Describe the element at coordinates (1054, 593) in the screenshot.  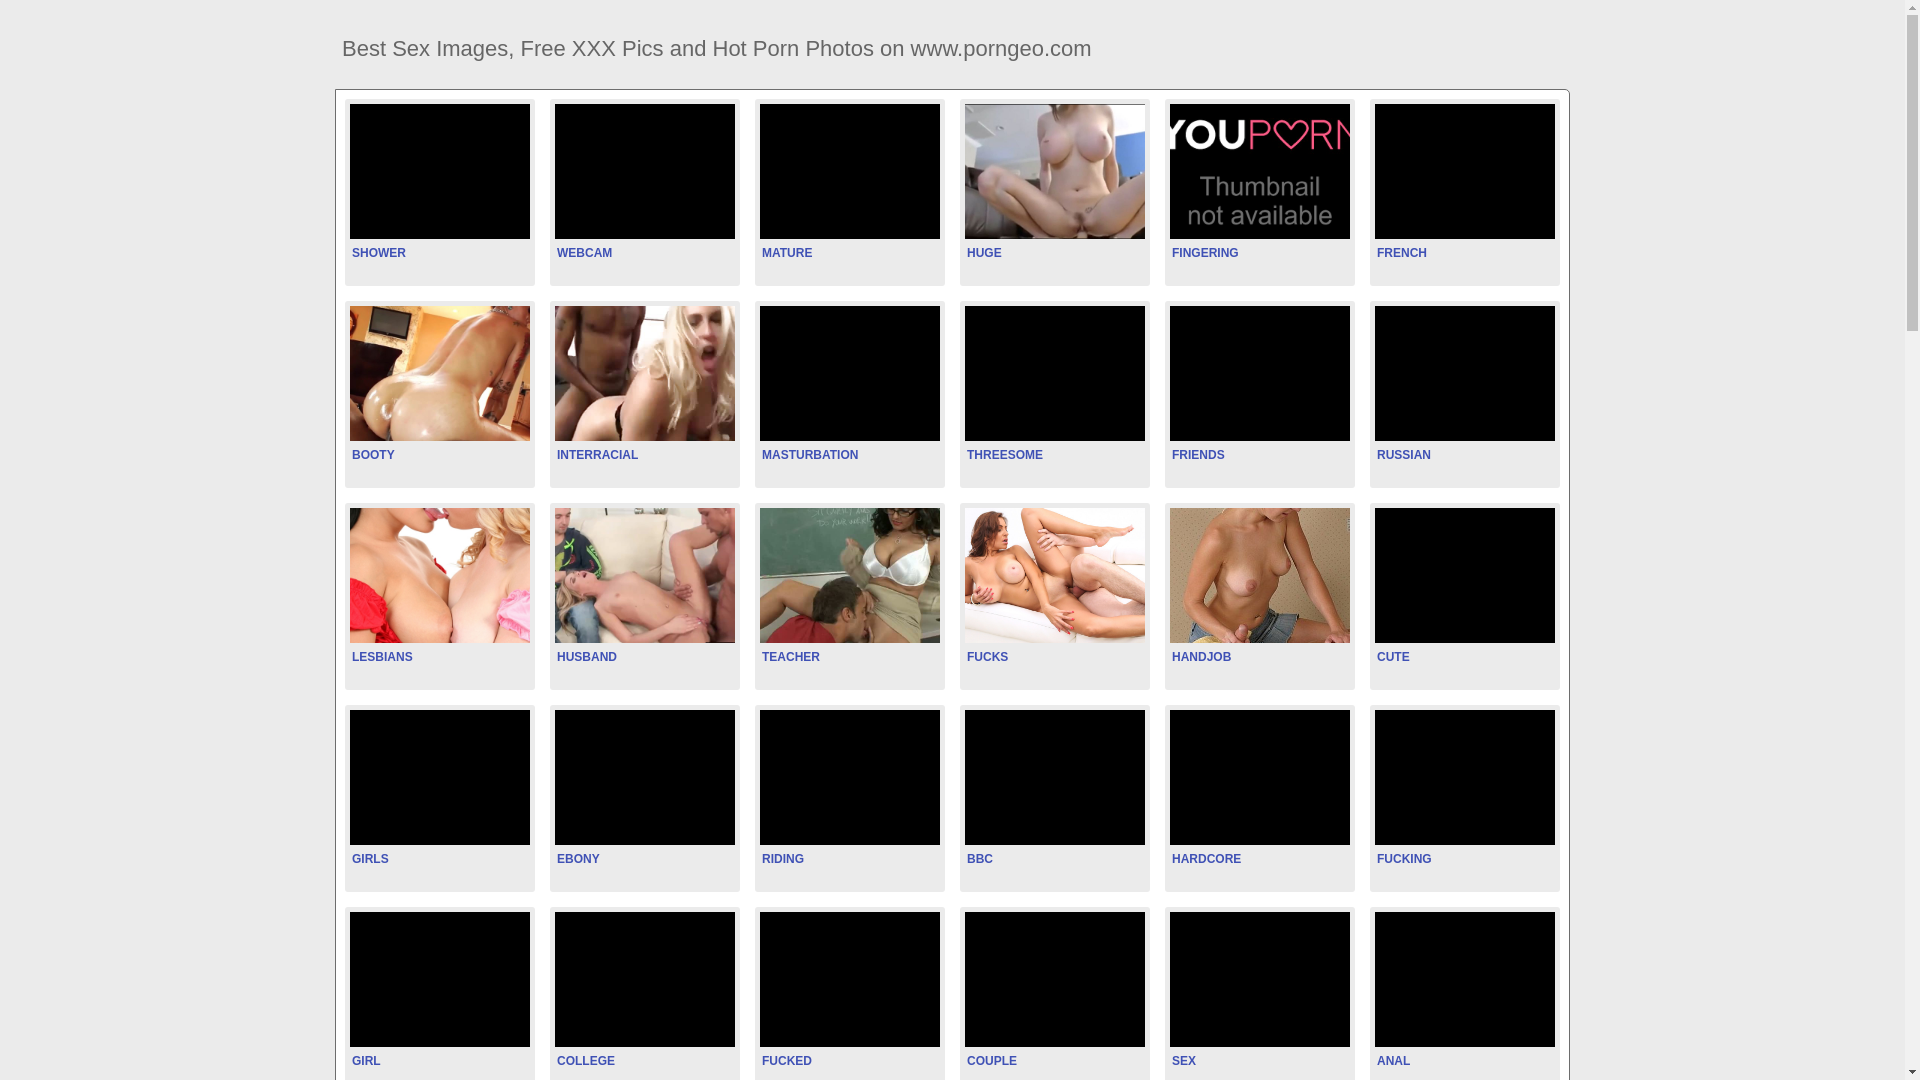
I see `FUCKS` at that location.